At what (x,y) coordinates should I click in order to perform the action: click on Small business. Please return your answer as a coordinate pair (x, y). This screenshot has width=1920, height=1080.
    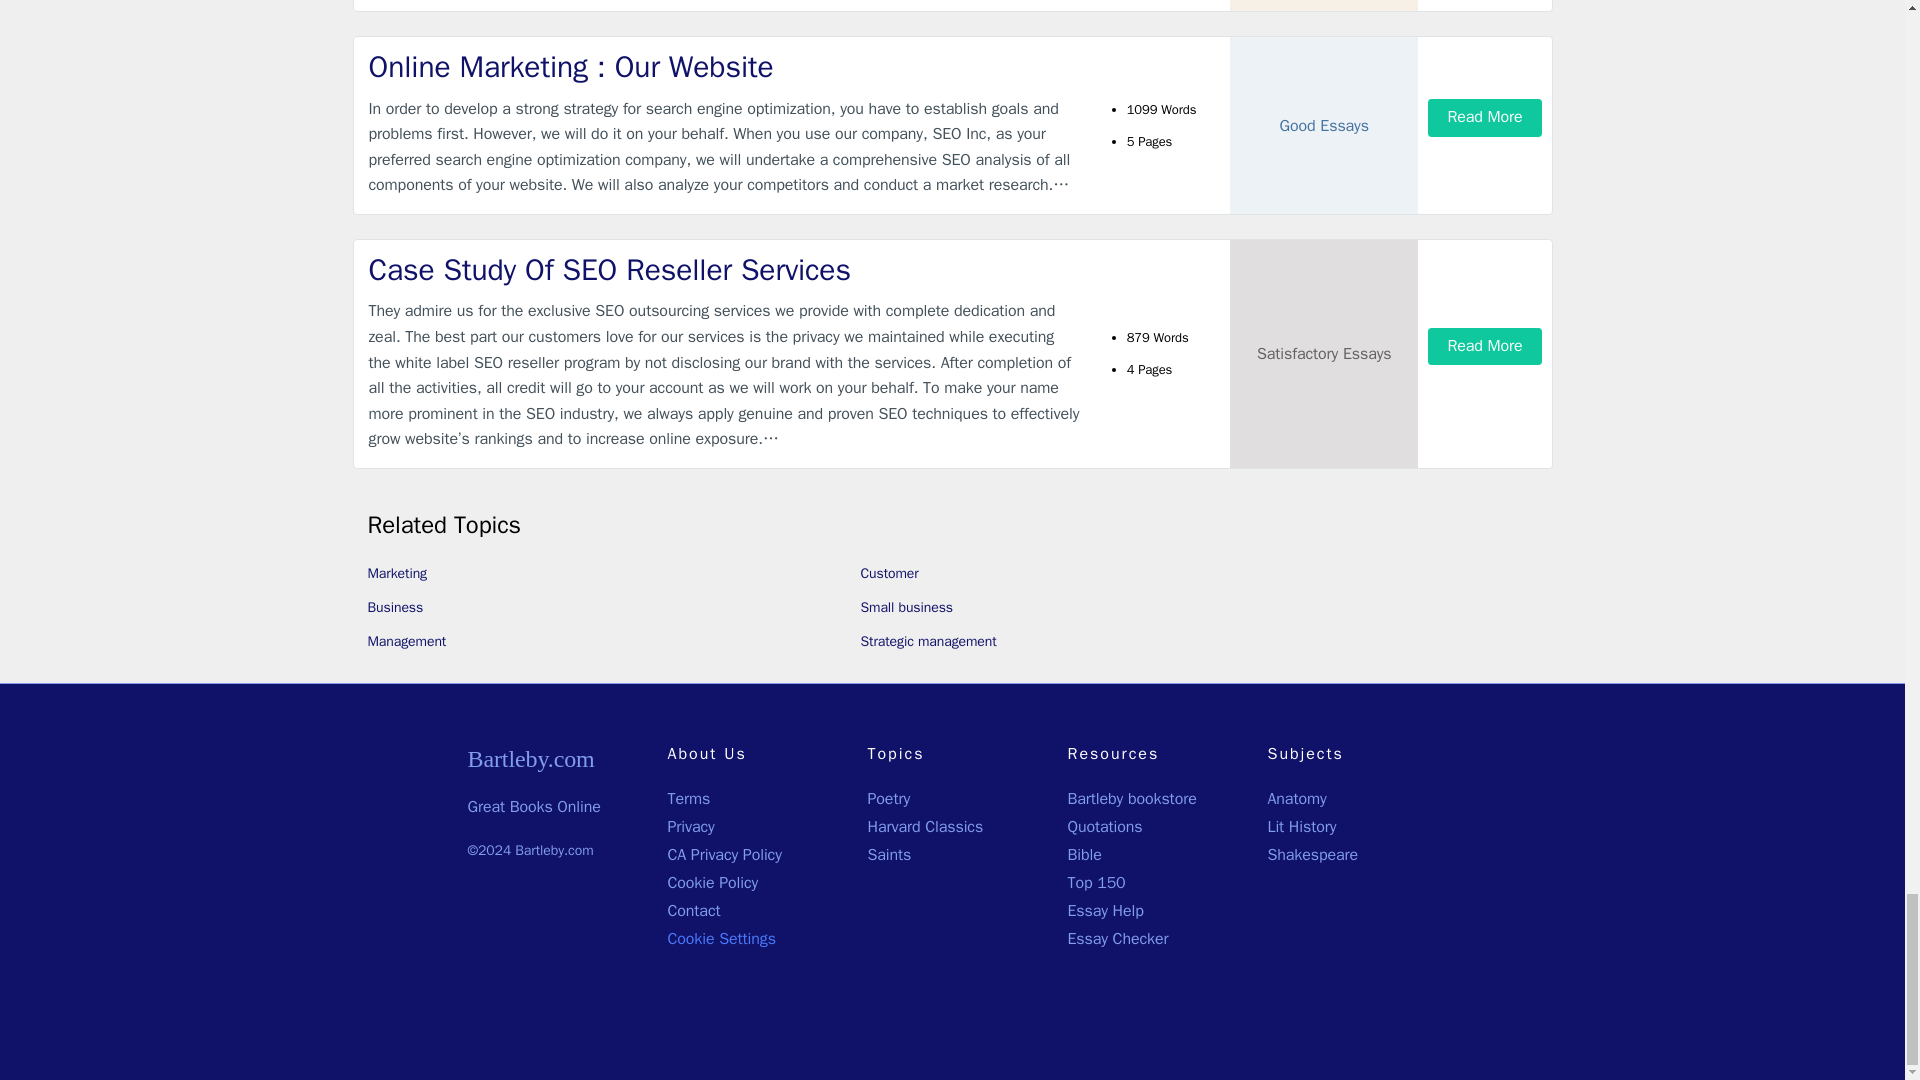
    Looking at the image, I should click on (906, 607).